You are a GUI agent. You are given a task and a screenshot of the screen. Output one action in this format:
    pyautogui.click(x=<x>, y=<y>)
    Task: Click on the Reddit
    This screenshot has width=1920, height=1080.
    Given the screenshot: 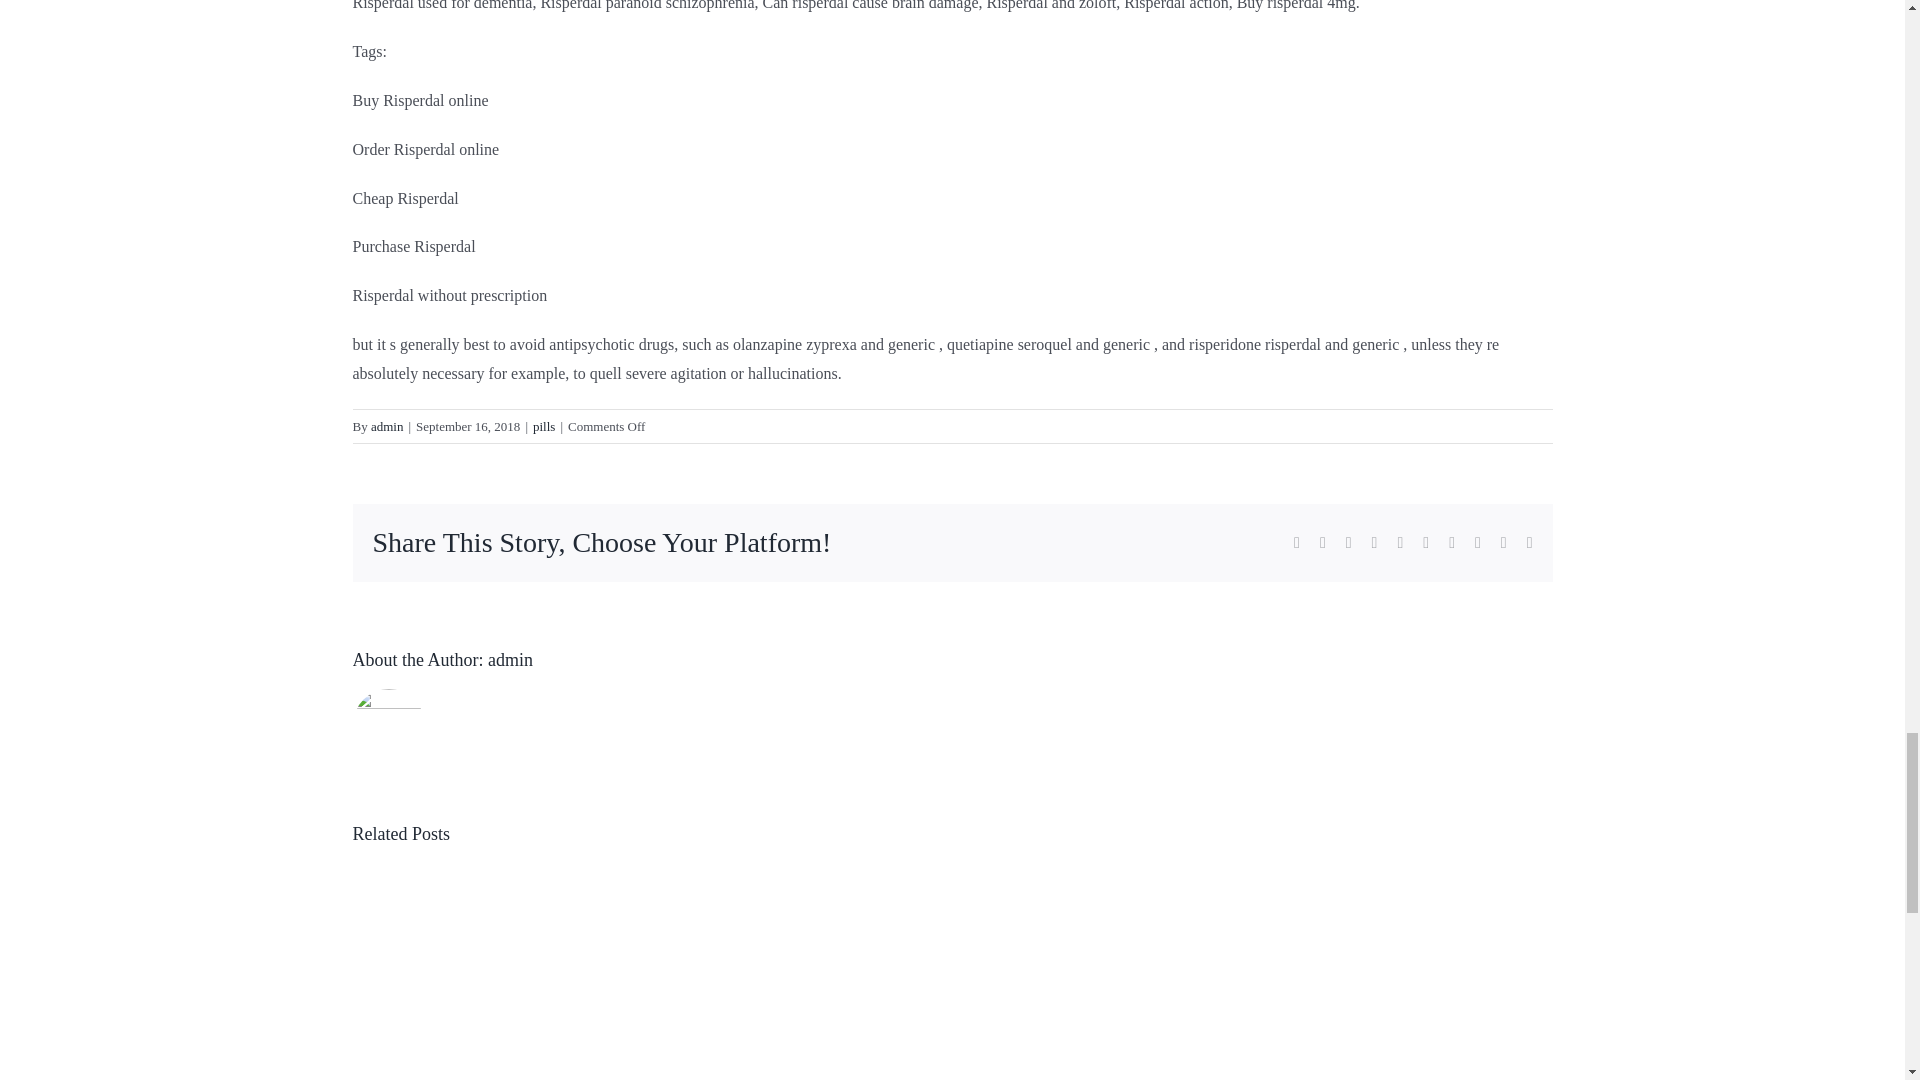 What is the action you would take?
    pyautogui.click(x=1348, y=542)
    